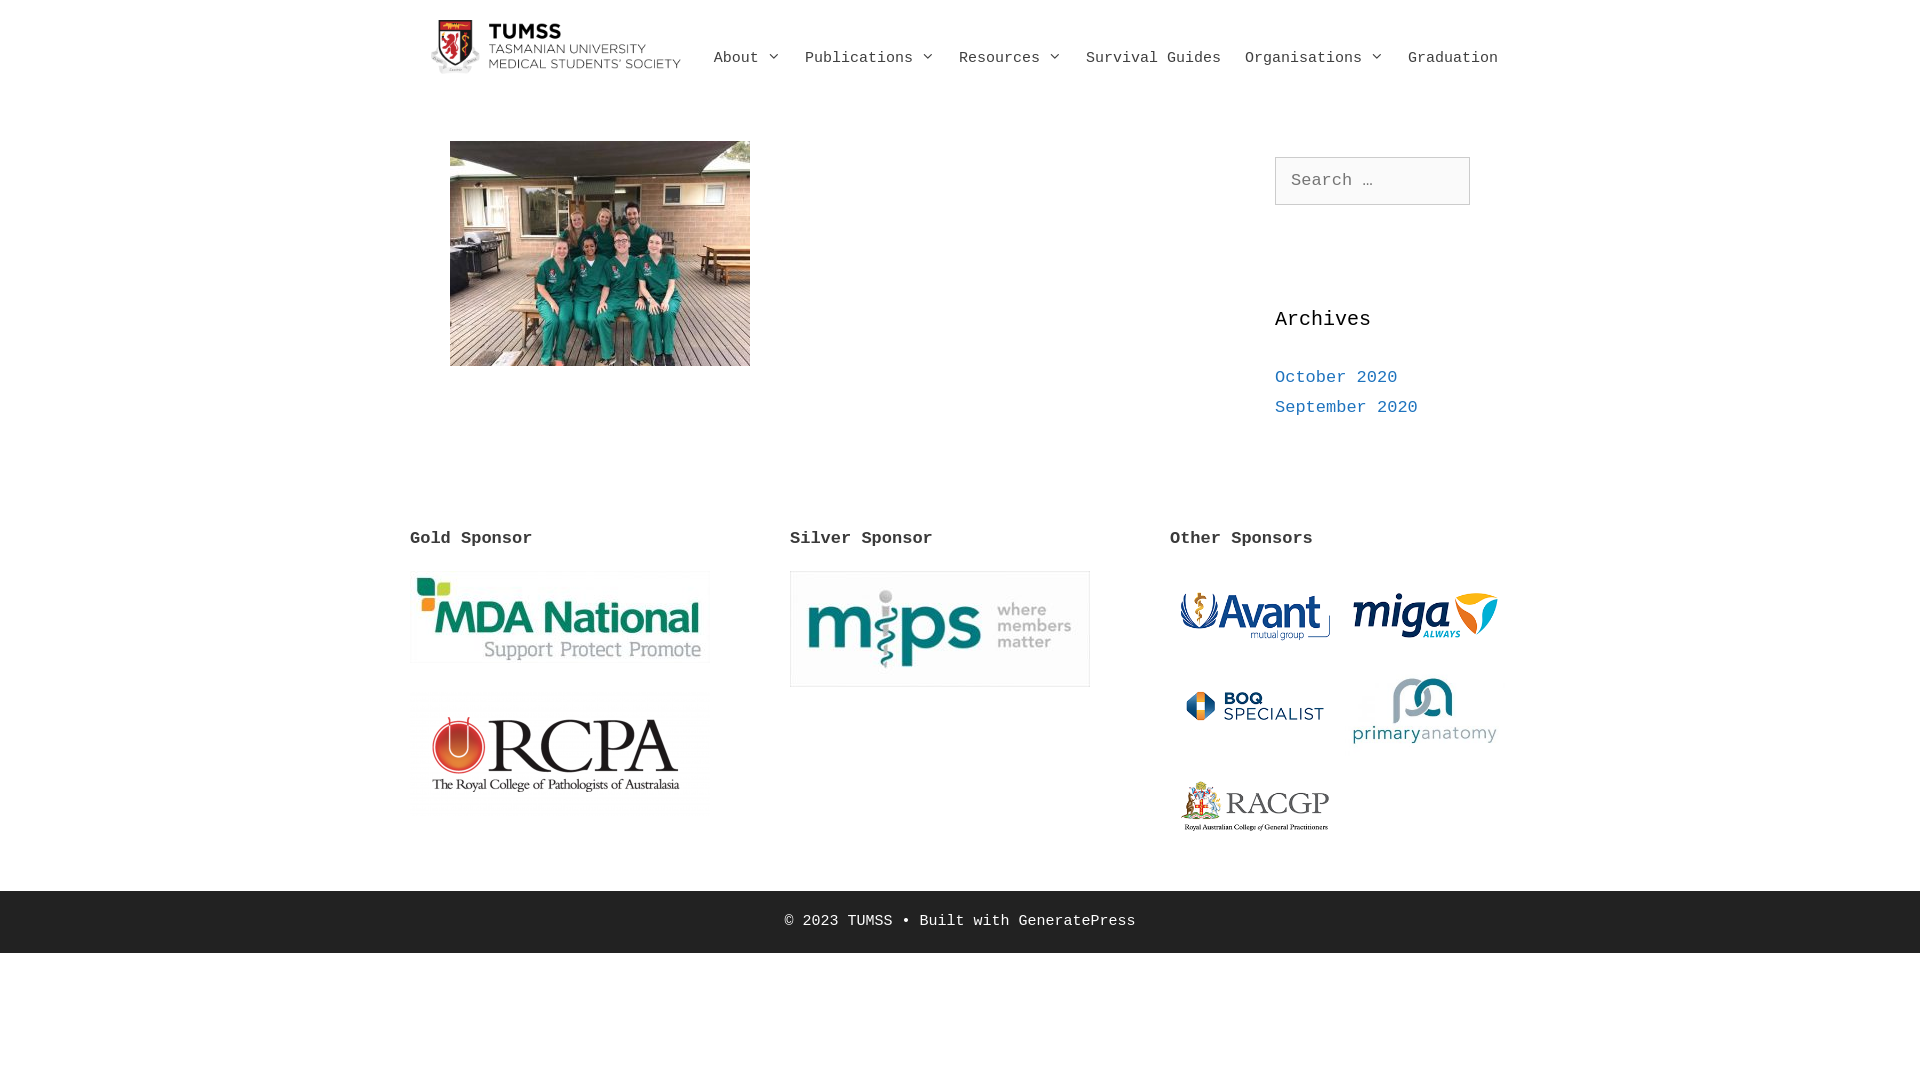 This screenshot has width=1920, height=1080. What do you see at coordinates (870, 58) in the screenshot?
I see `Publications` at bounding box center [870, 58].